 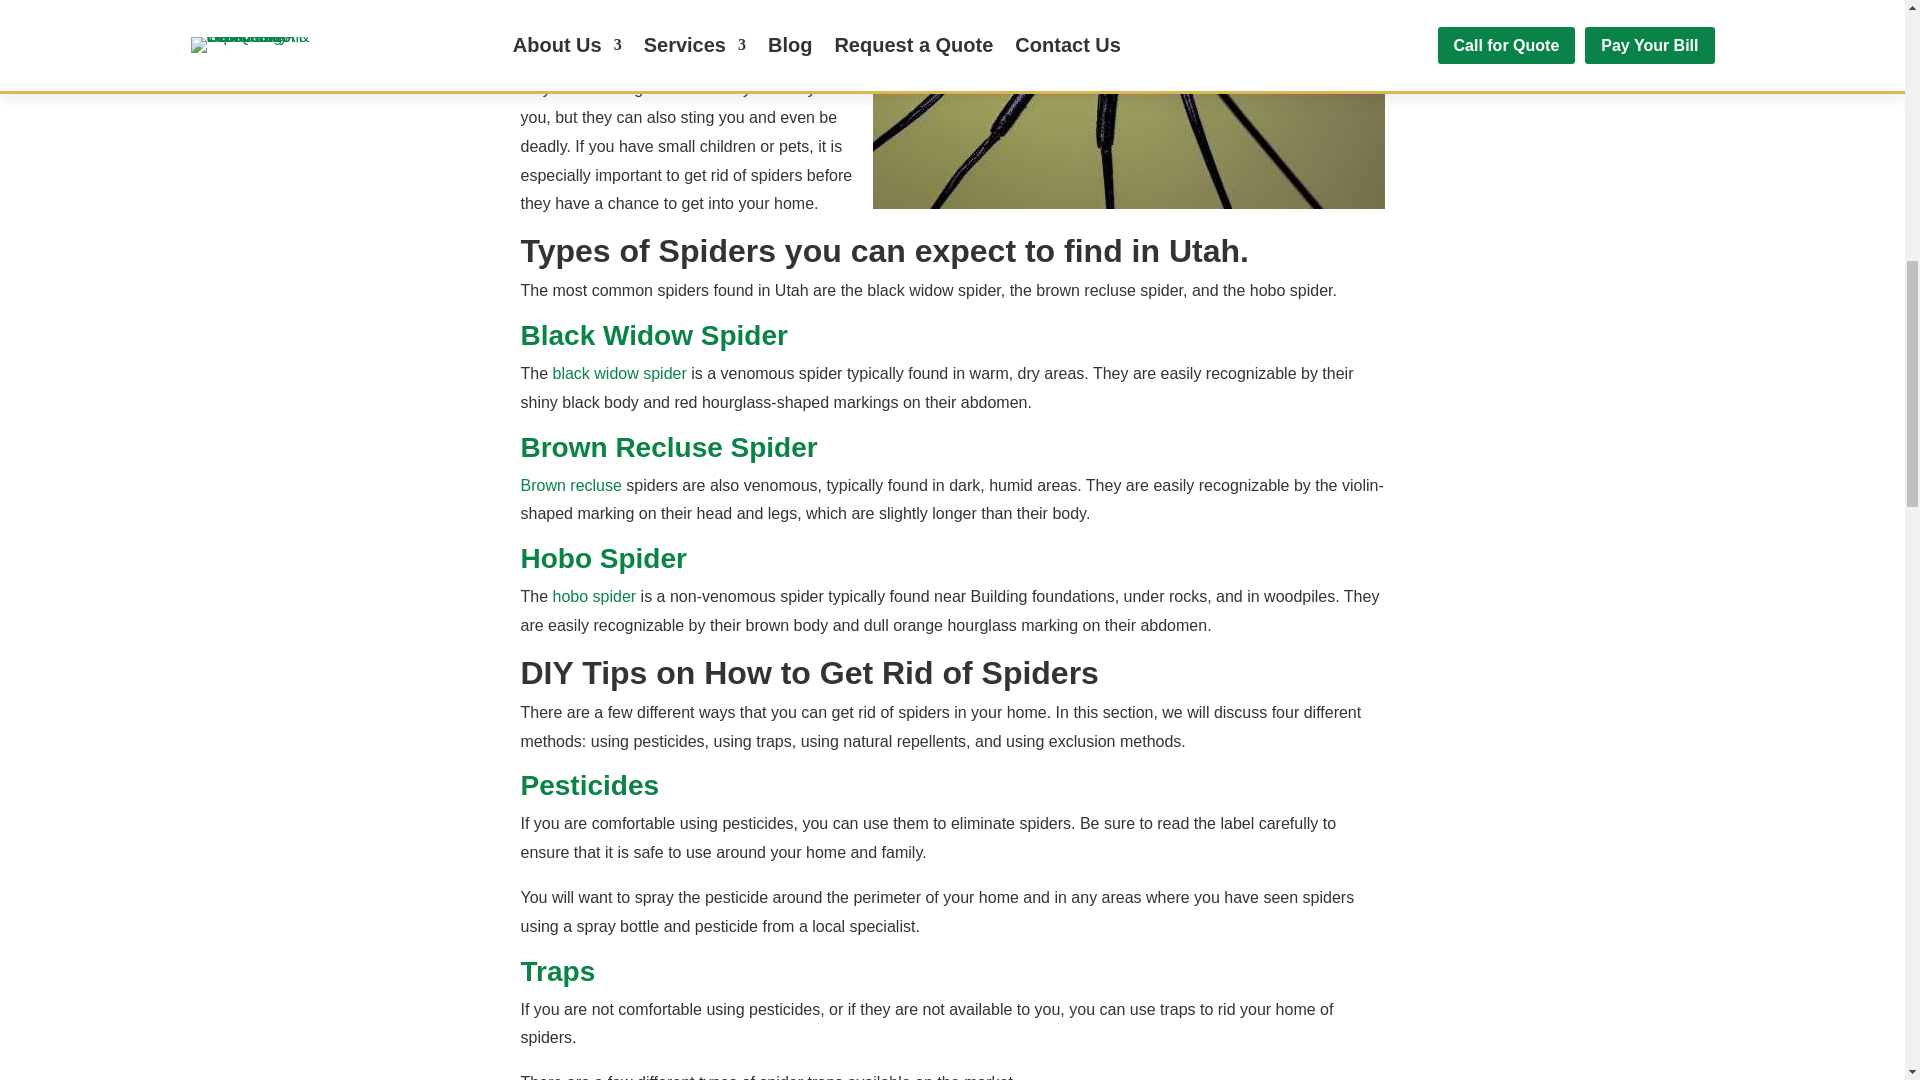 I want to click on black widow spider, so click(x=620, y=374).